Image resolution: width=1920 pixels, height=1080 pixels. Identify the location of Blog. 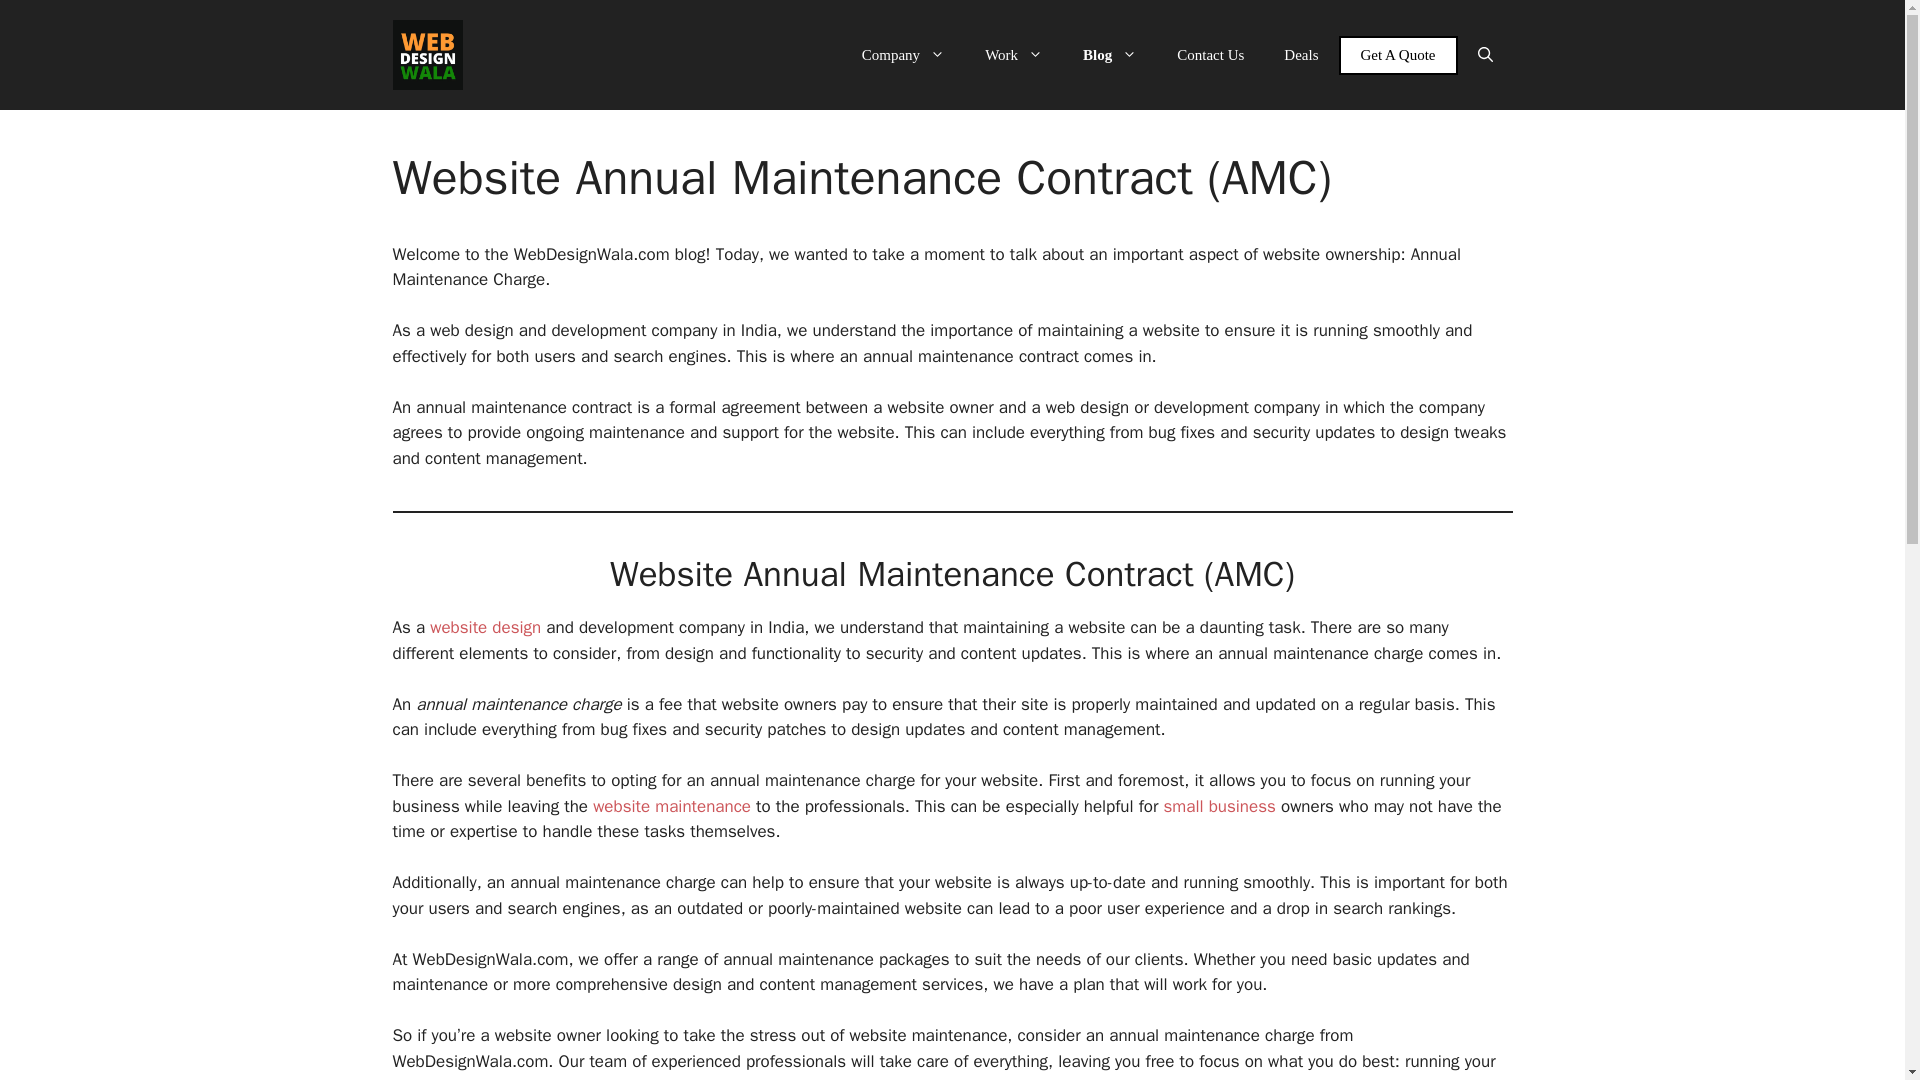
(1110, 54).